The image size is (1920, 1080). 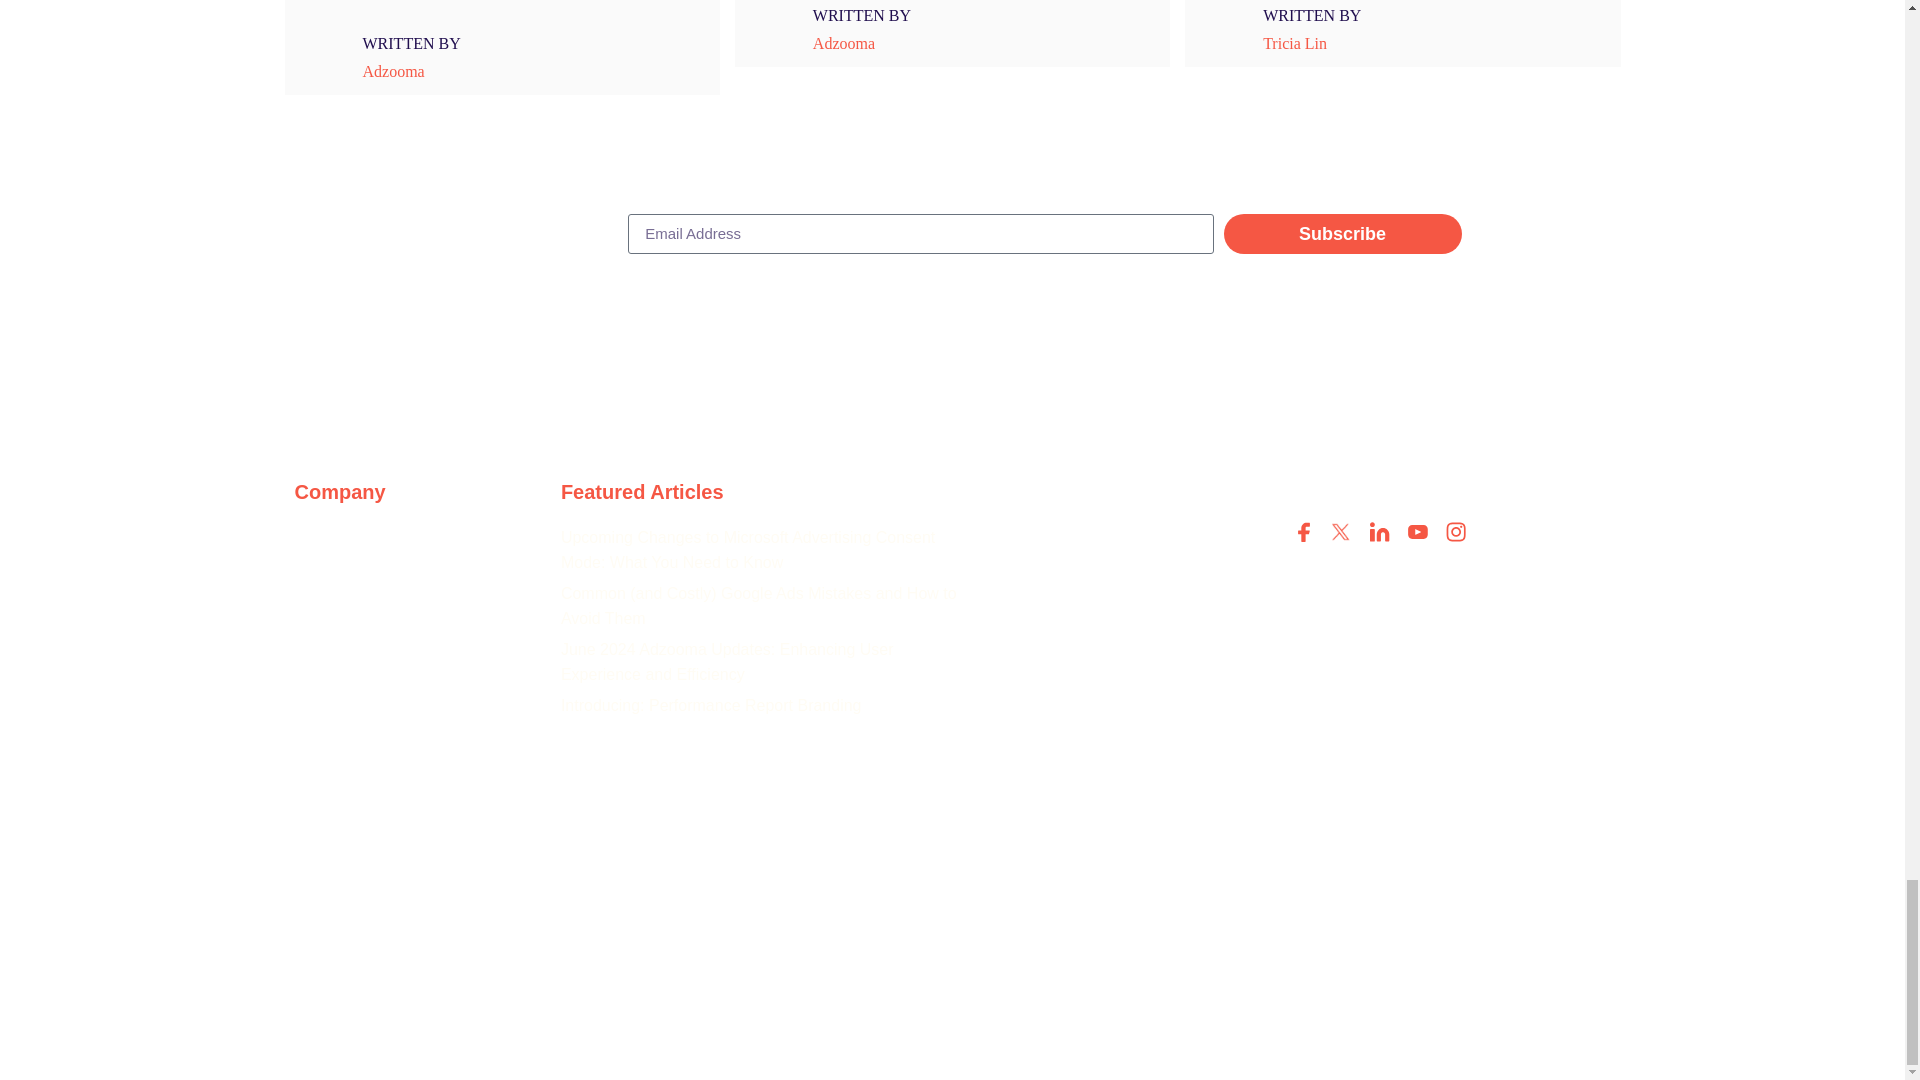 I want to click on The Marketing World, so click(x=416, y=542).